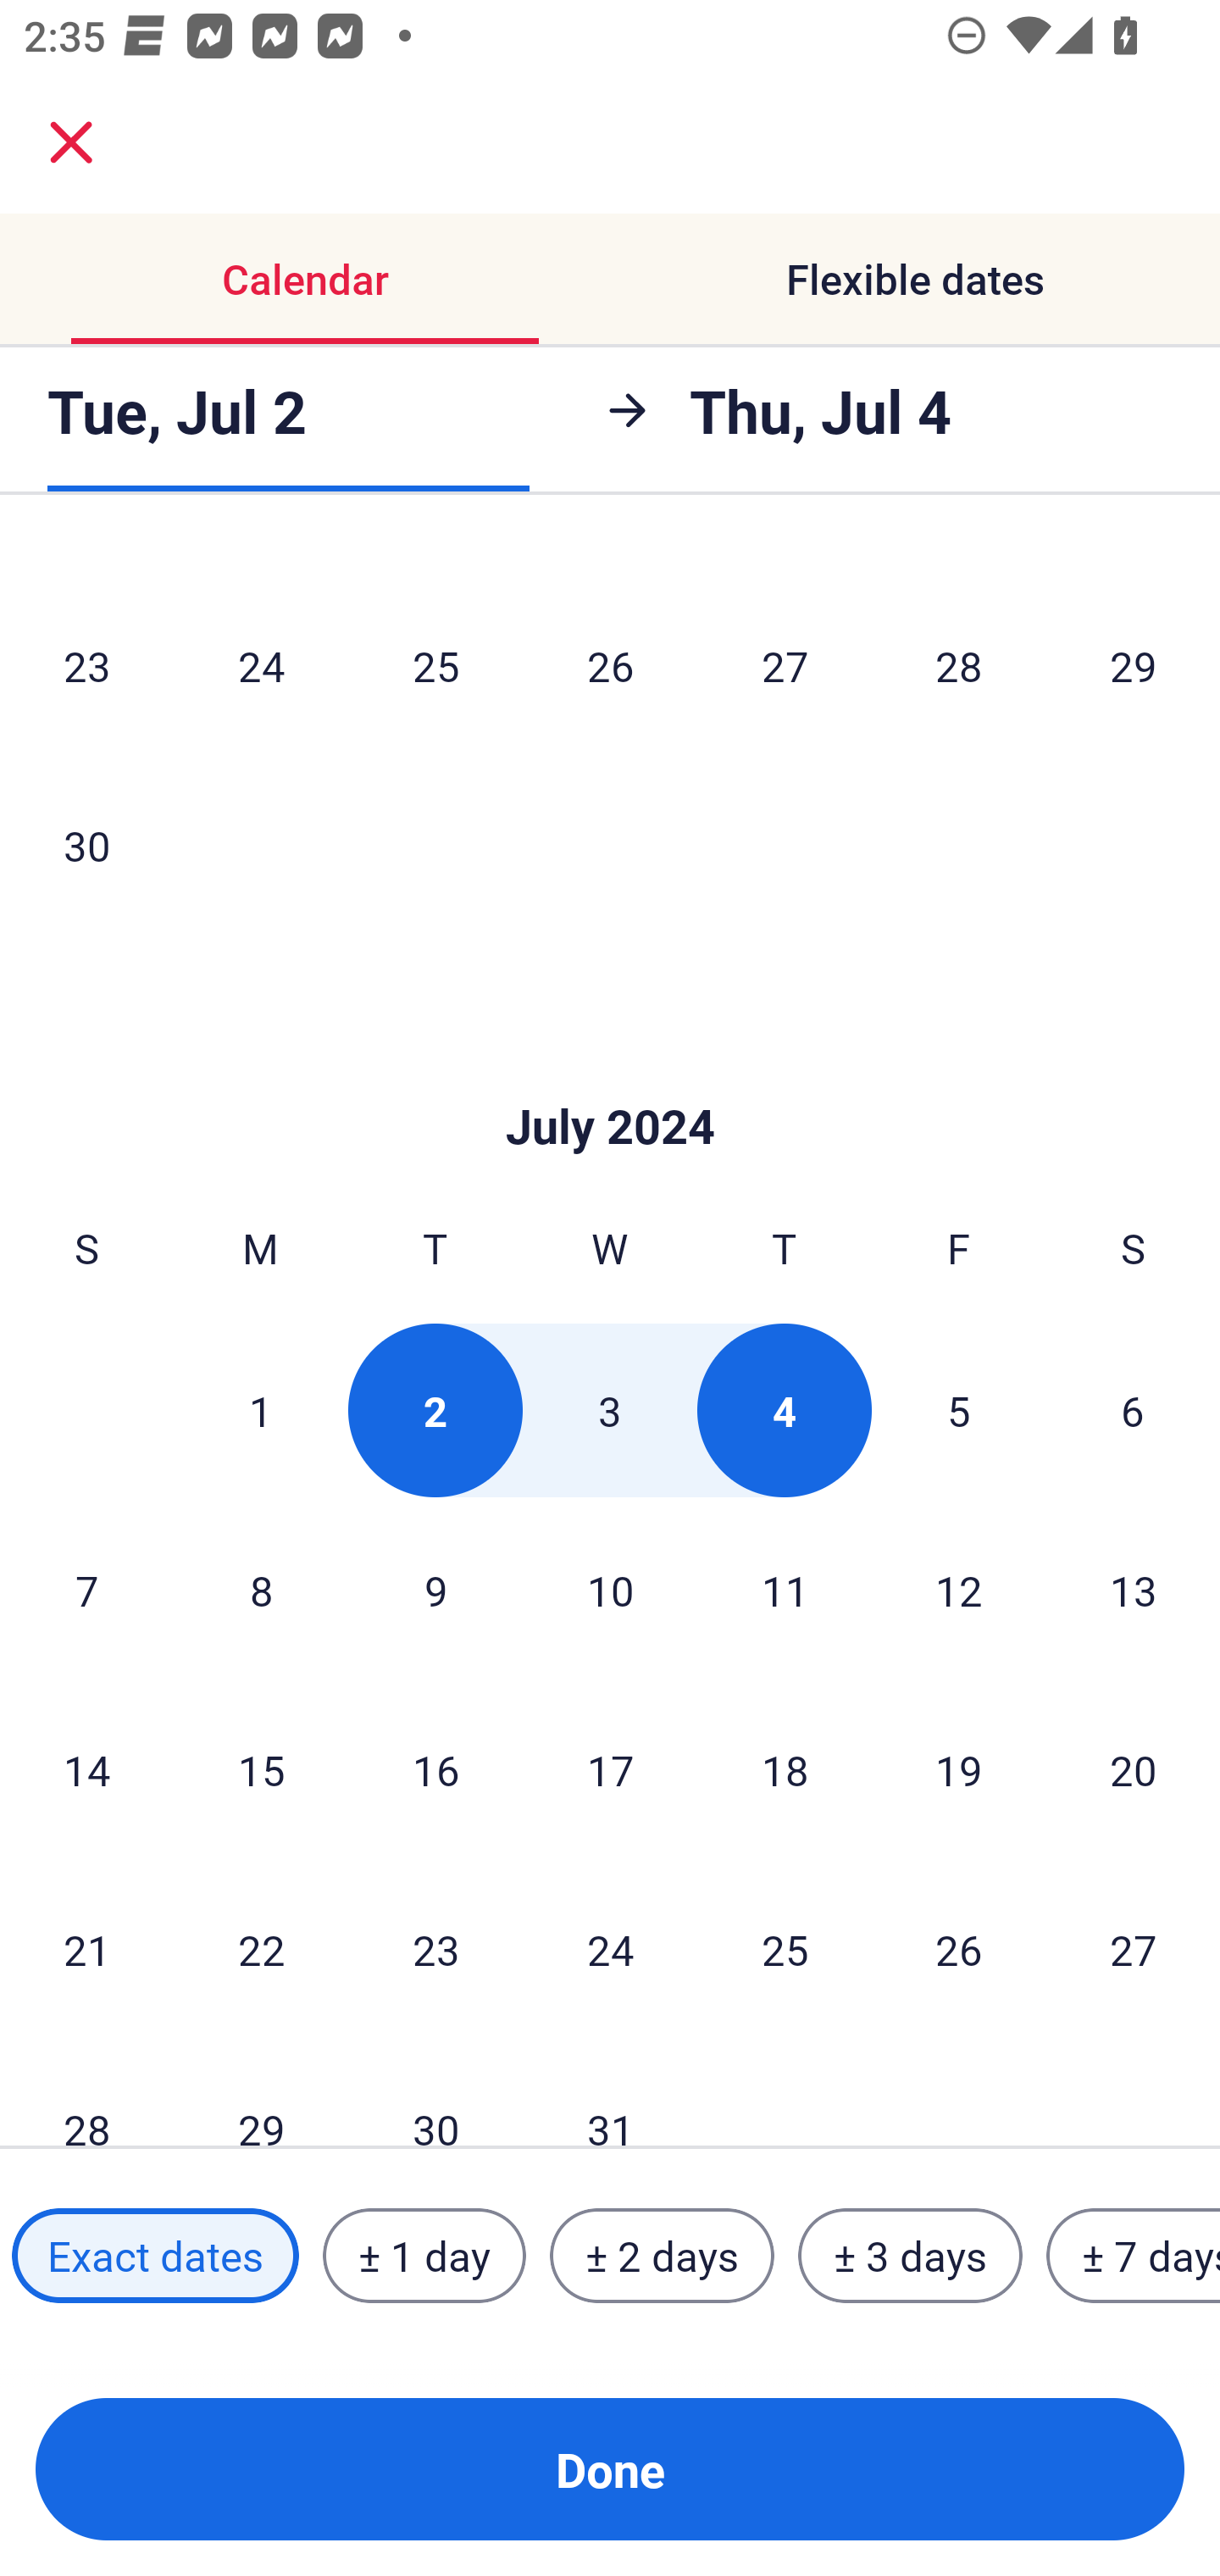 The height and width of the screenshot is (2576, 1220). Describe the element at coordinates (915, 280) in the screenshot. I see `Flexible dates` at that location.